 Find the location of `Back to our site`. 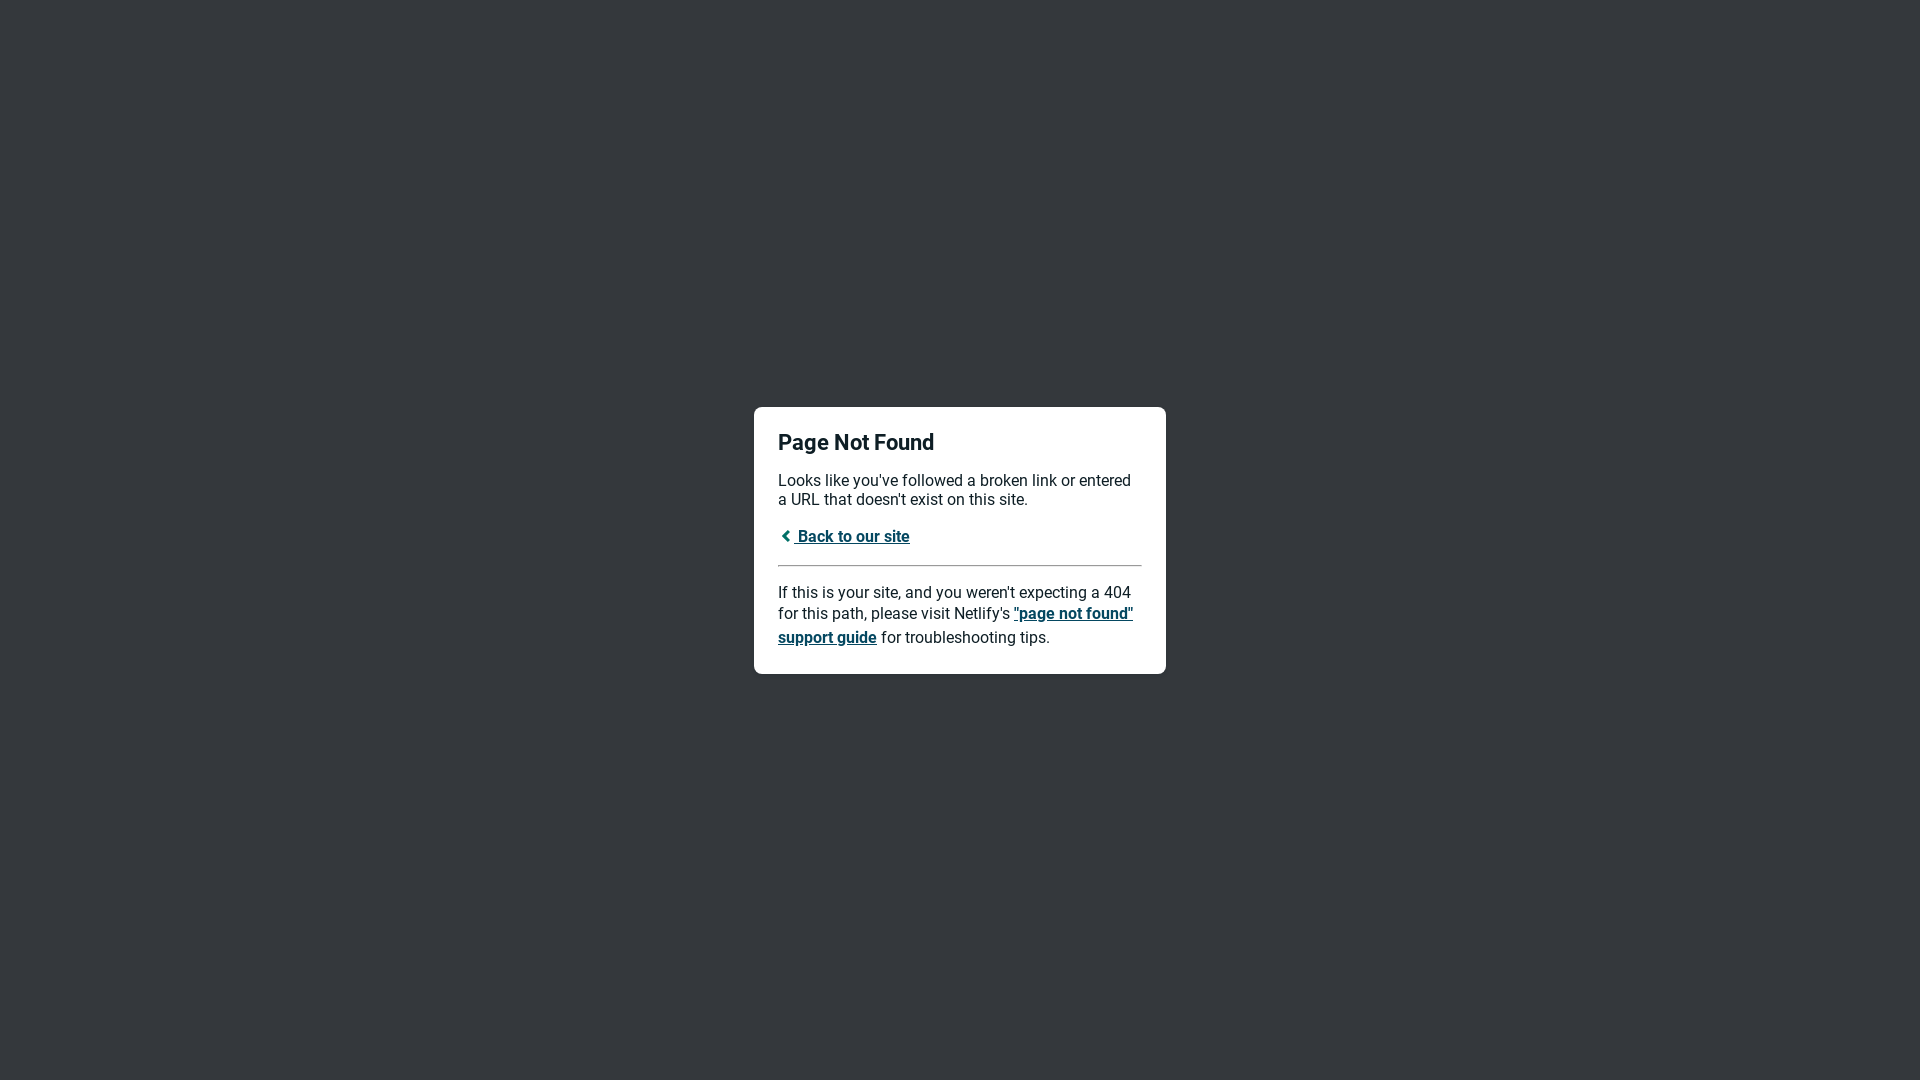

Back to our site is located at coordinates (844, 536).